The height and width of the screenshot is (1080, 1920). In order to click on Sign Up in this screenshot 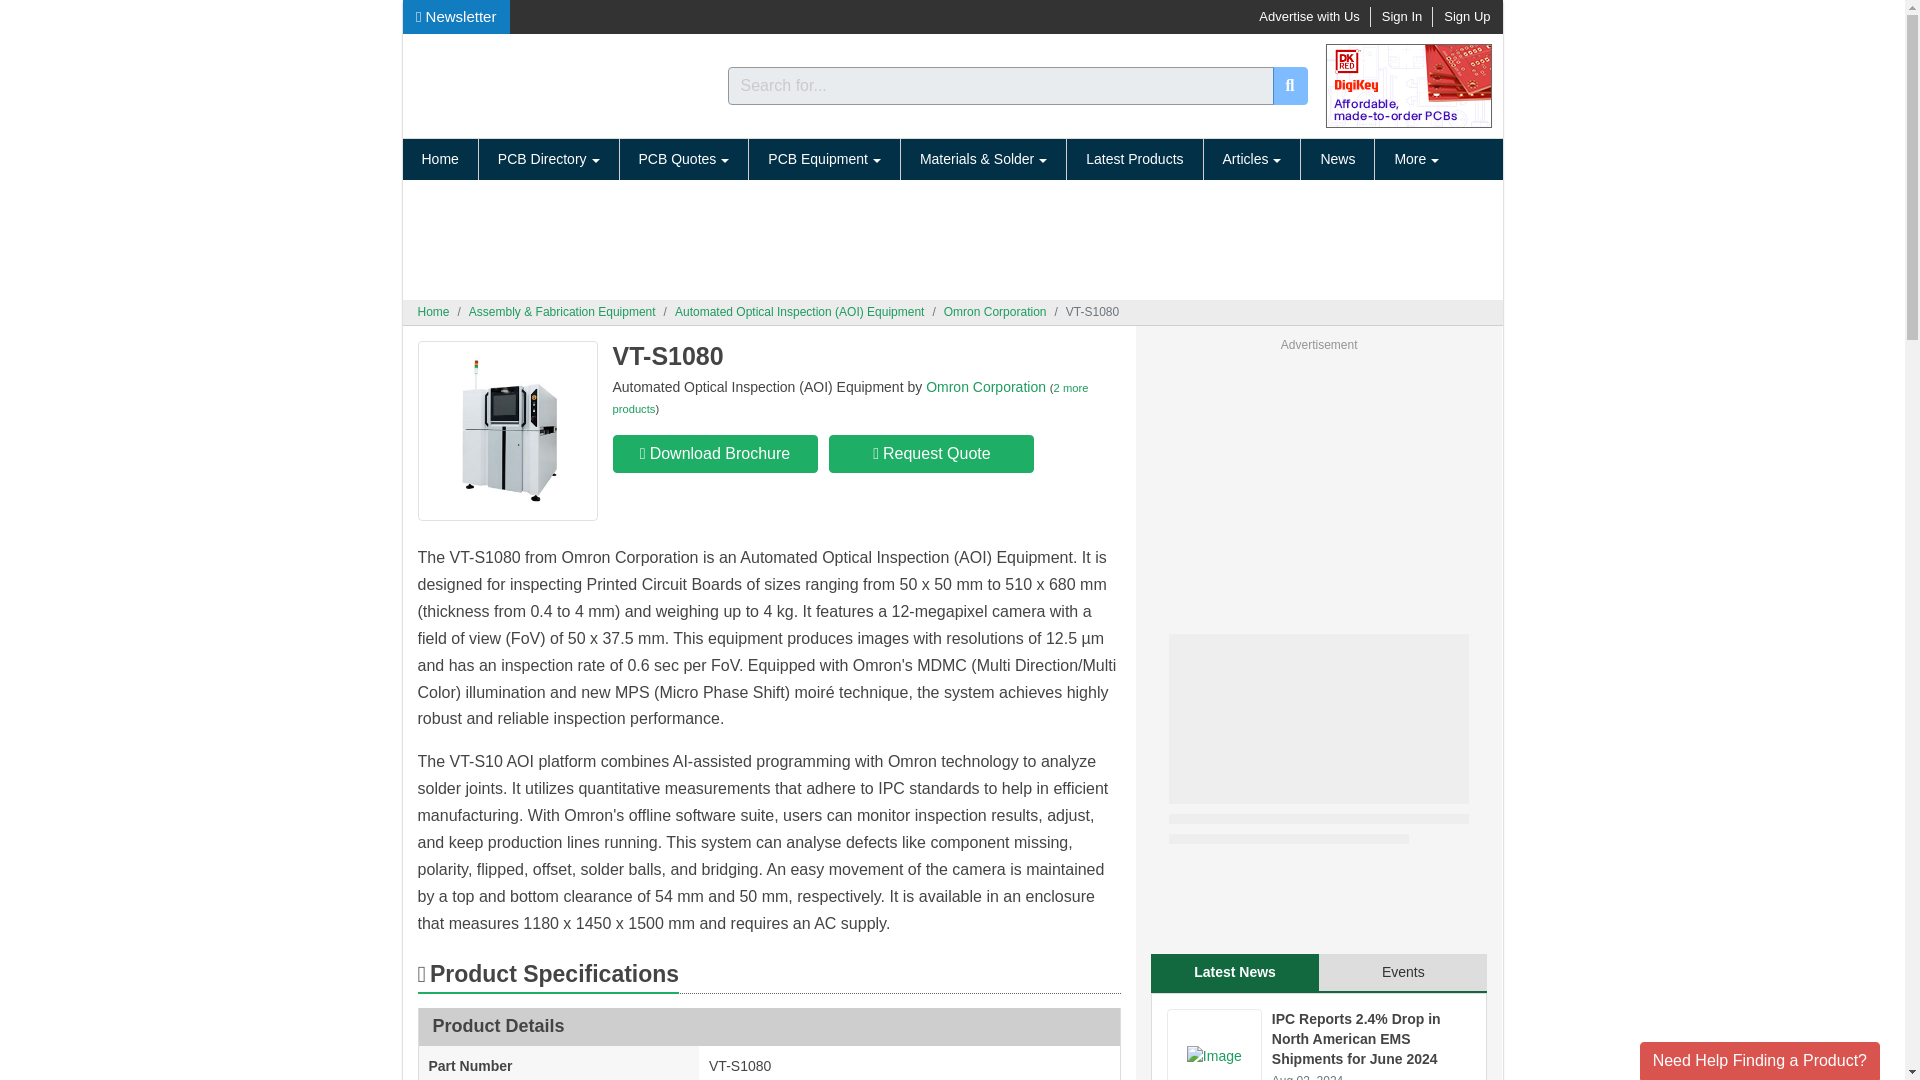, I will do `click(1466, 16)`.